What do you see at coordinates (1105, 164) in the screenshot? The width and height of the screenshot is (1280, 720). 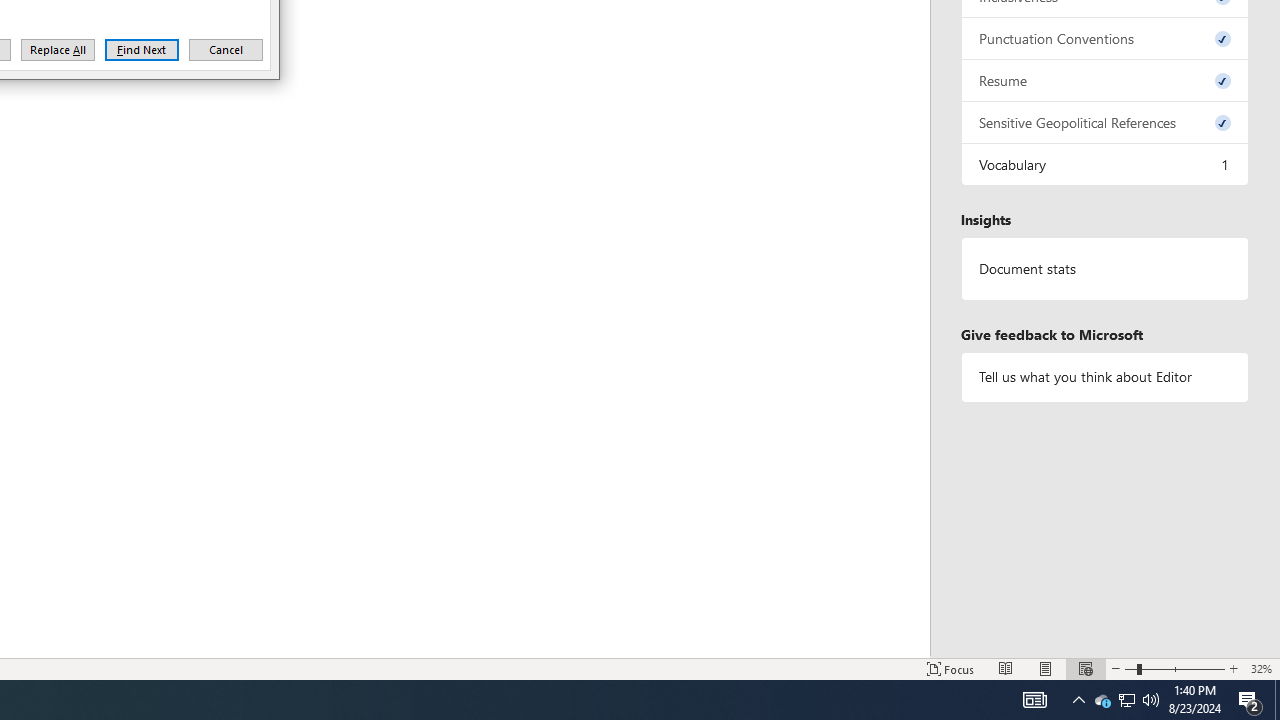 I see `AutomationID: 4105` at bounding box center [1105, 164].